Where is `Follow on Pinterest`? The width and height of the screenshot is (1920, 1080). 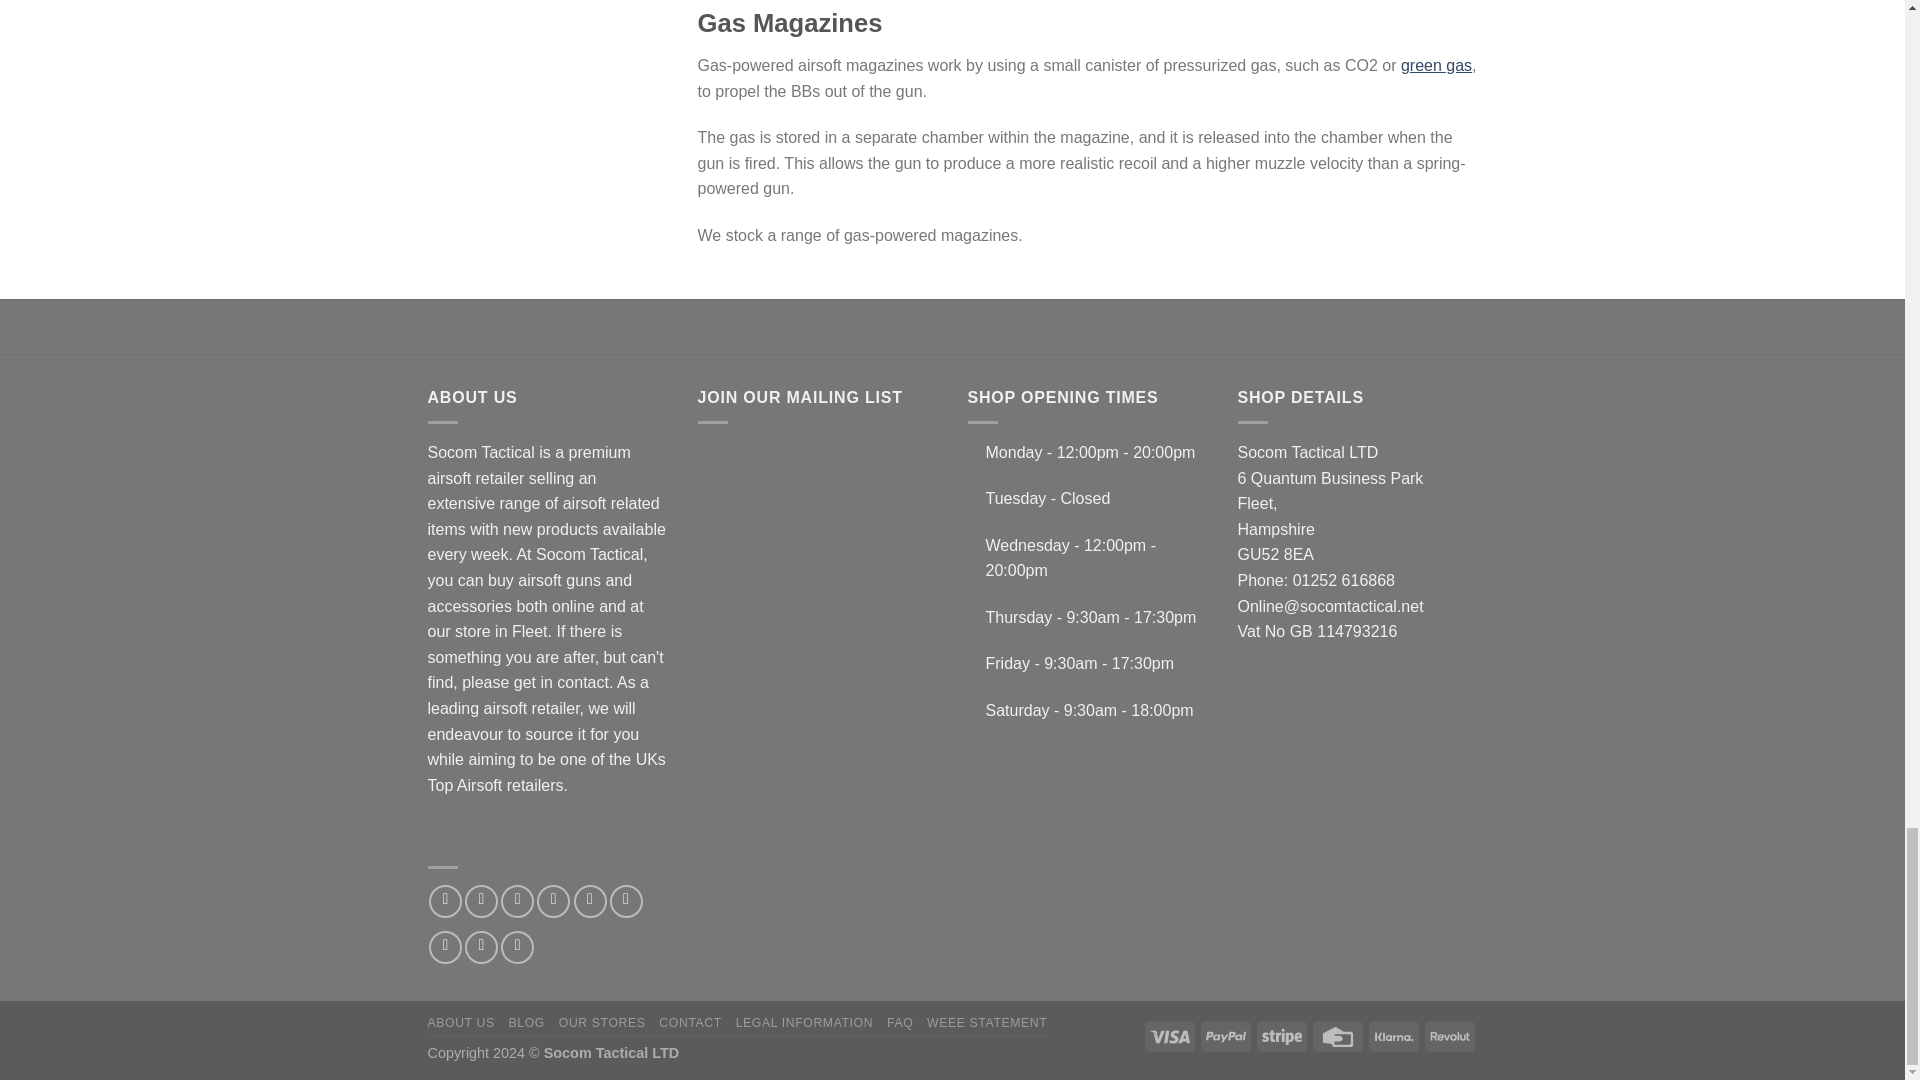 Follow on Pinterest is located at coordinates (445, 947).